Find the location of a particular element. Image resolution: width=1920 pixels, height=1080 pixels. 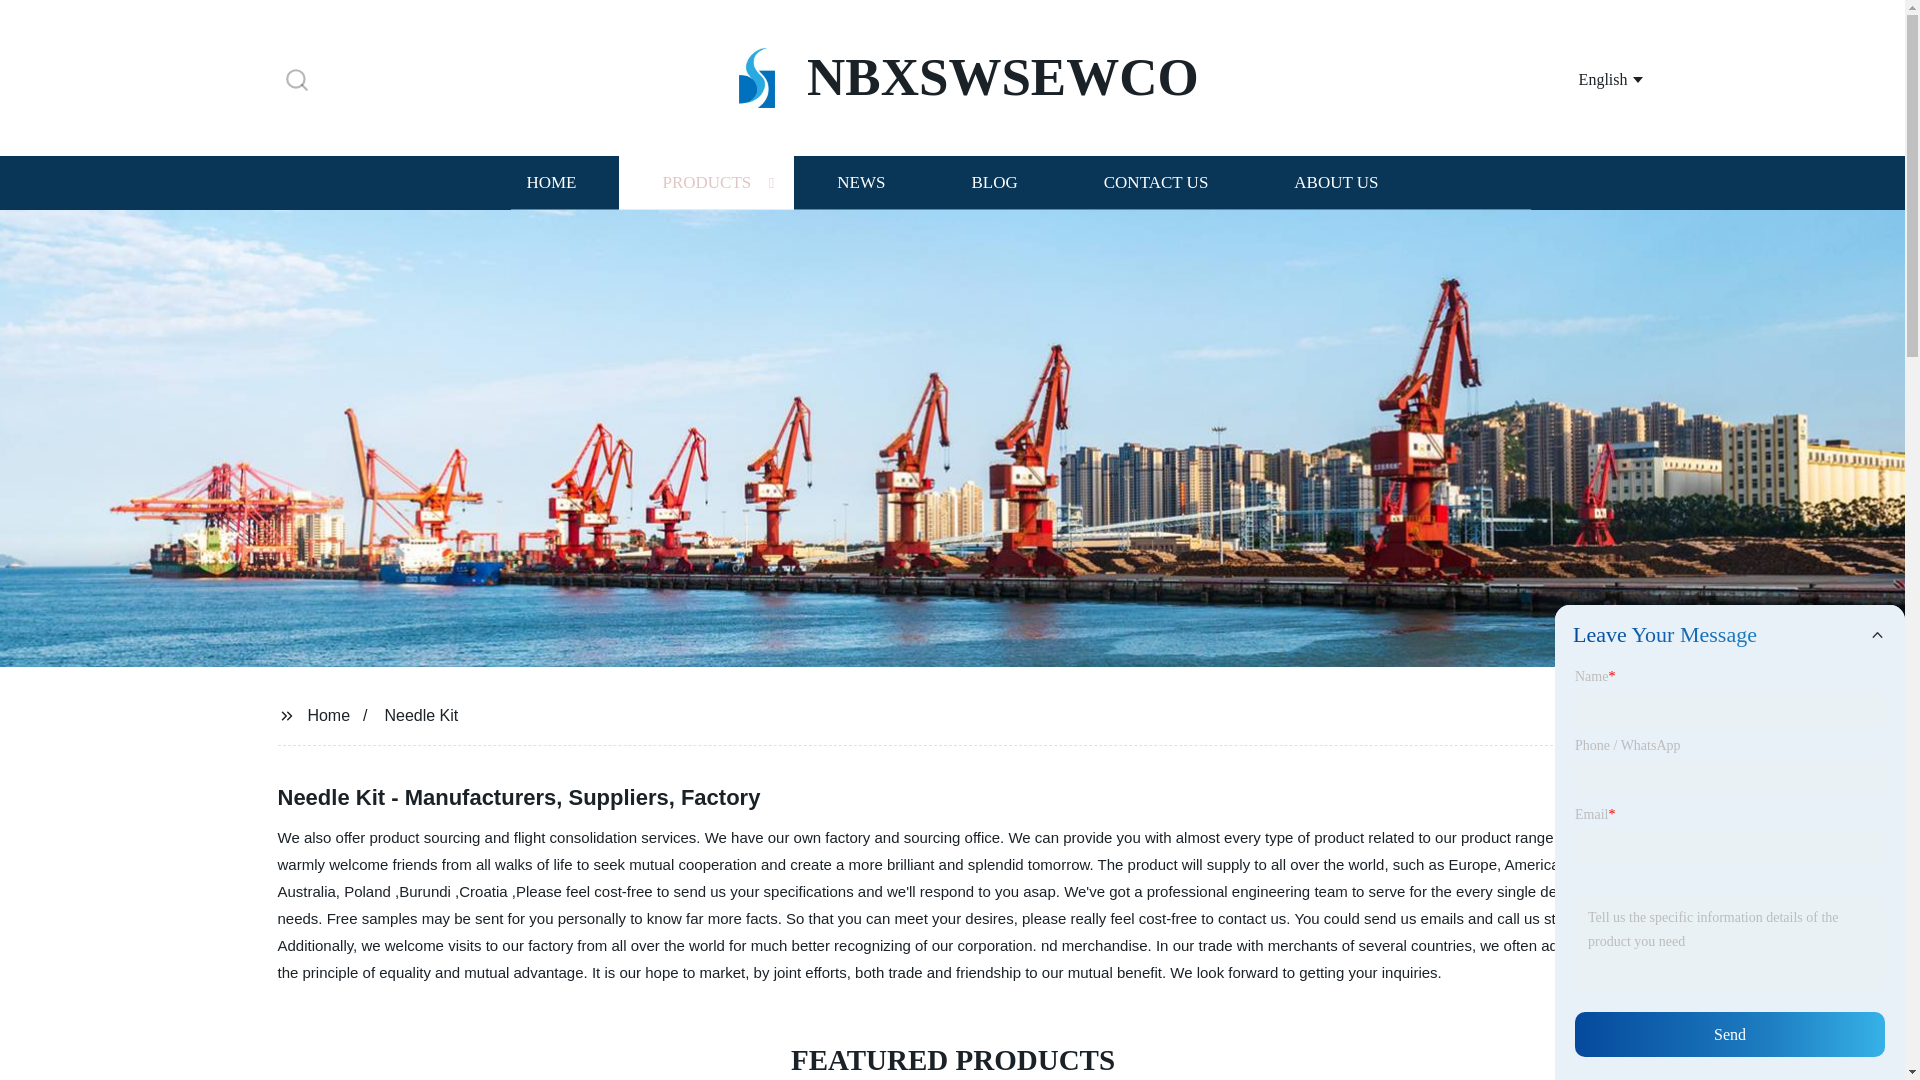

BLOG is located at coordinates (993, 182).